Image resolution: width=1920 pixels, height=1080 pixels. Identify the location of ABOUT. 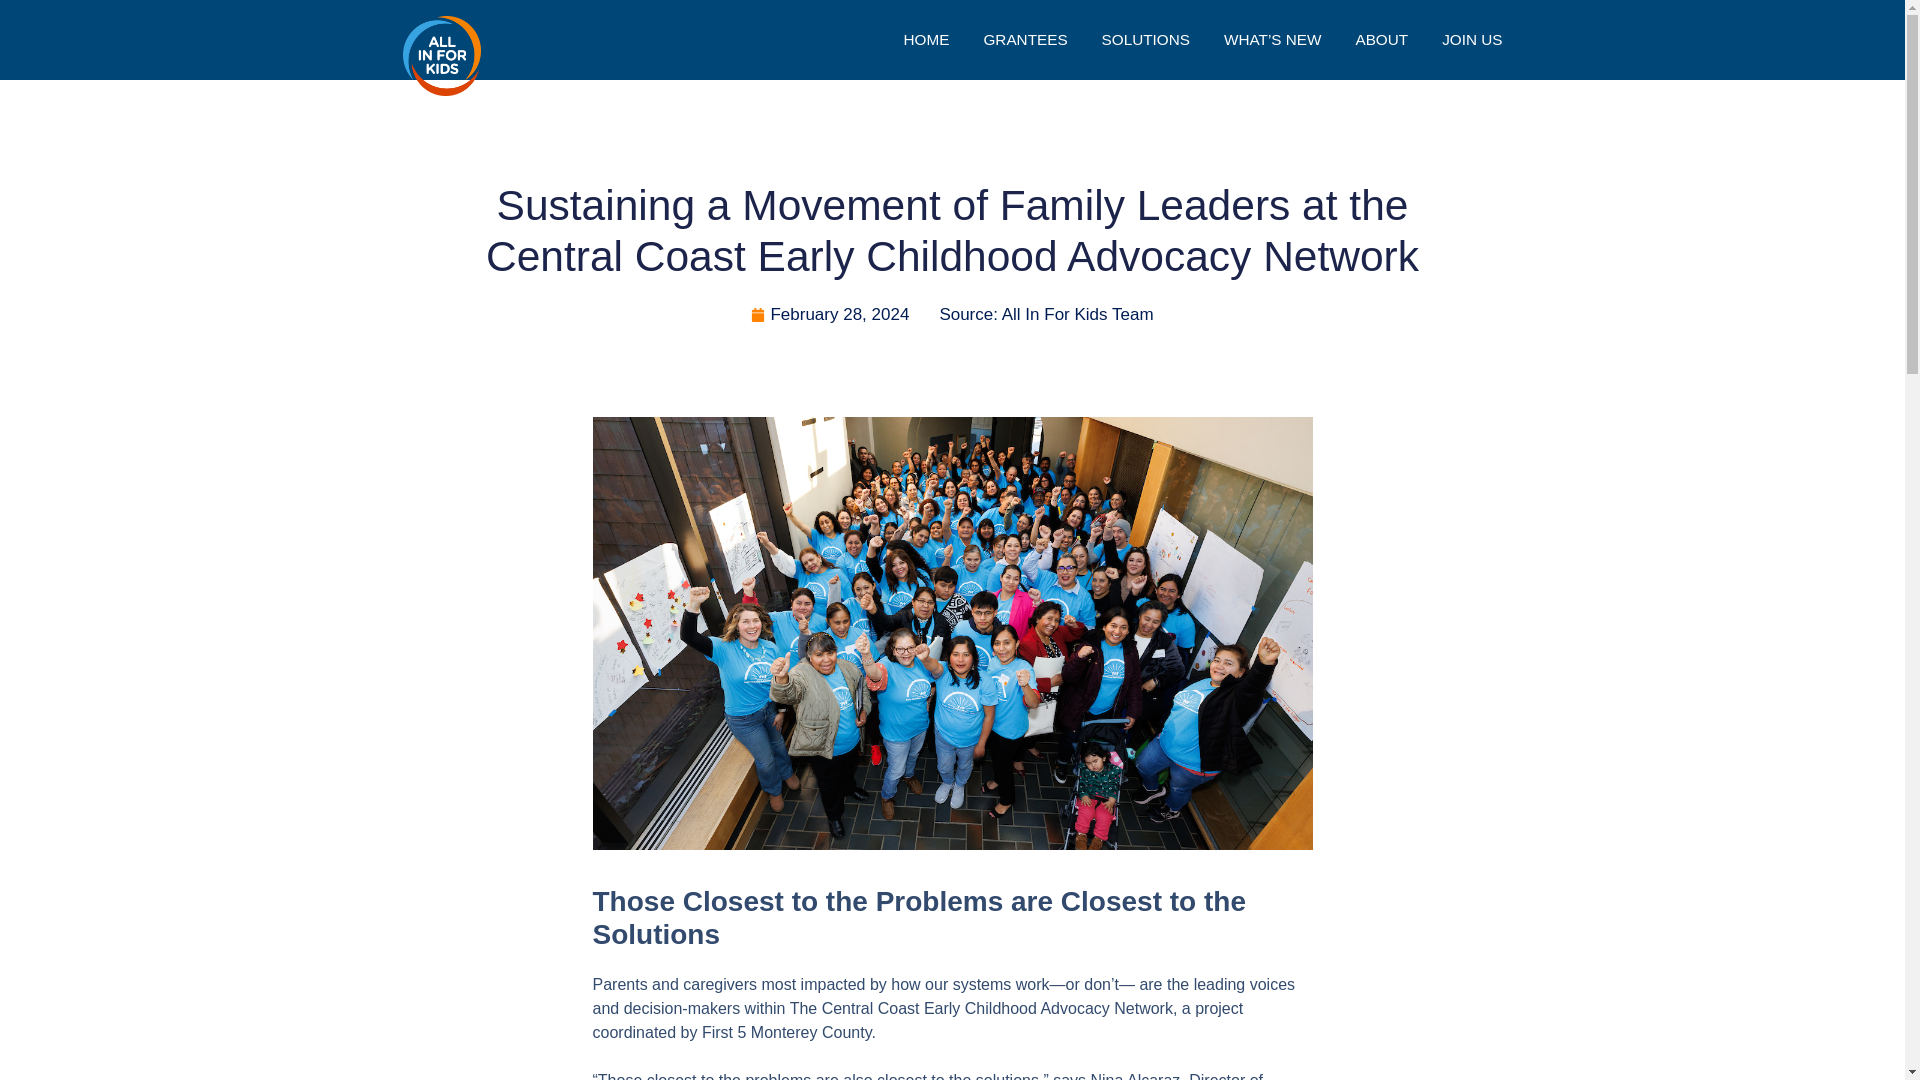
(1381, 40).